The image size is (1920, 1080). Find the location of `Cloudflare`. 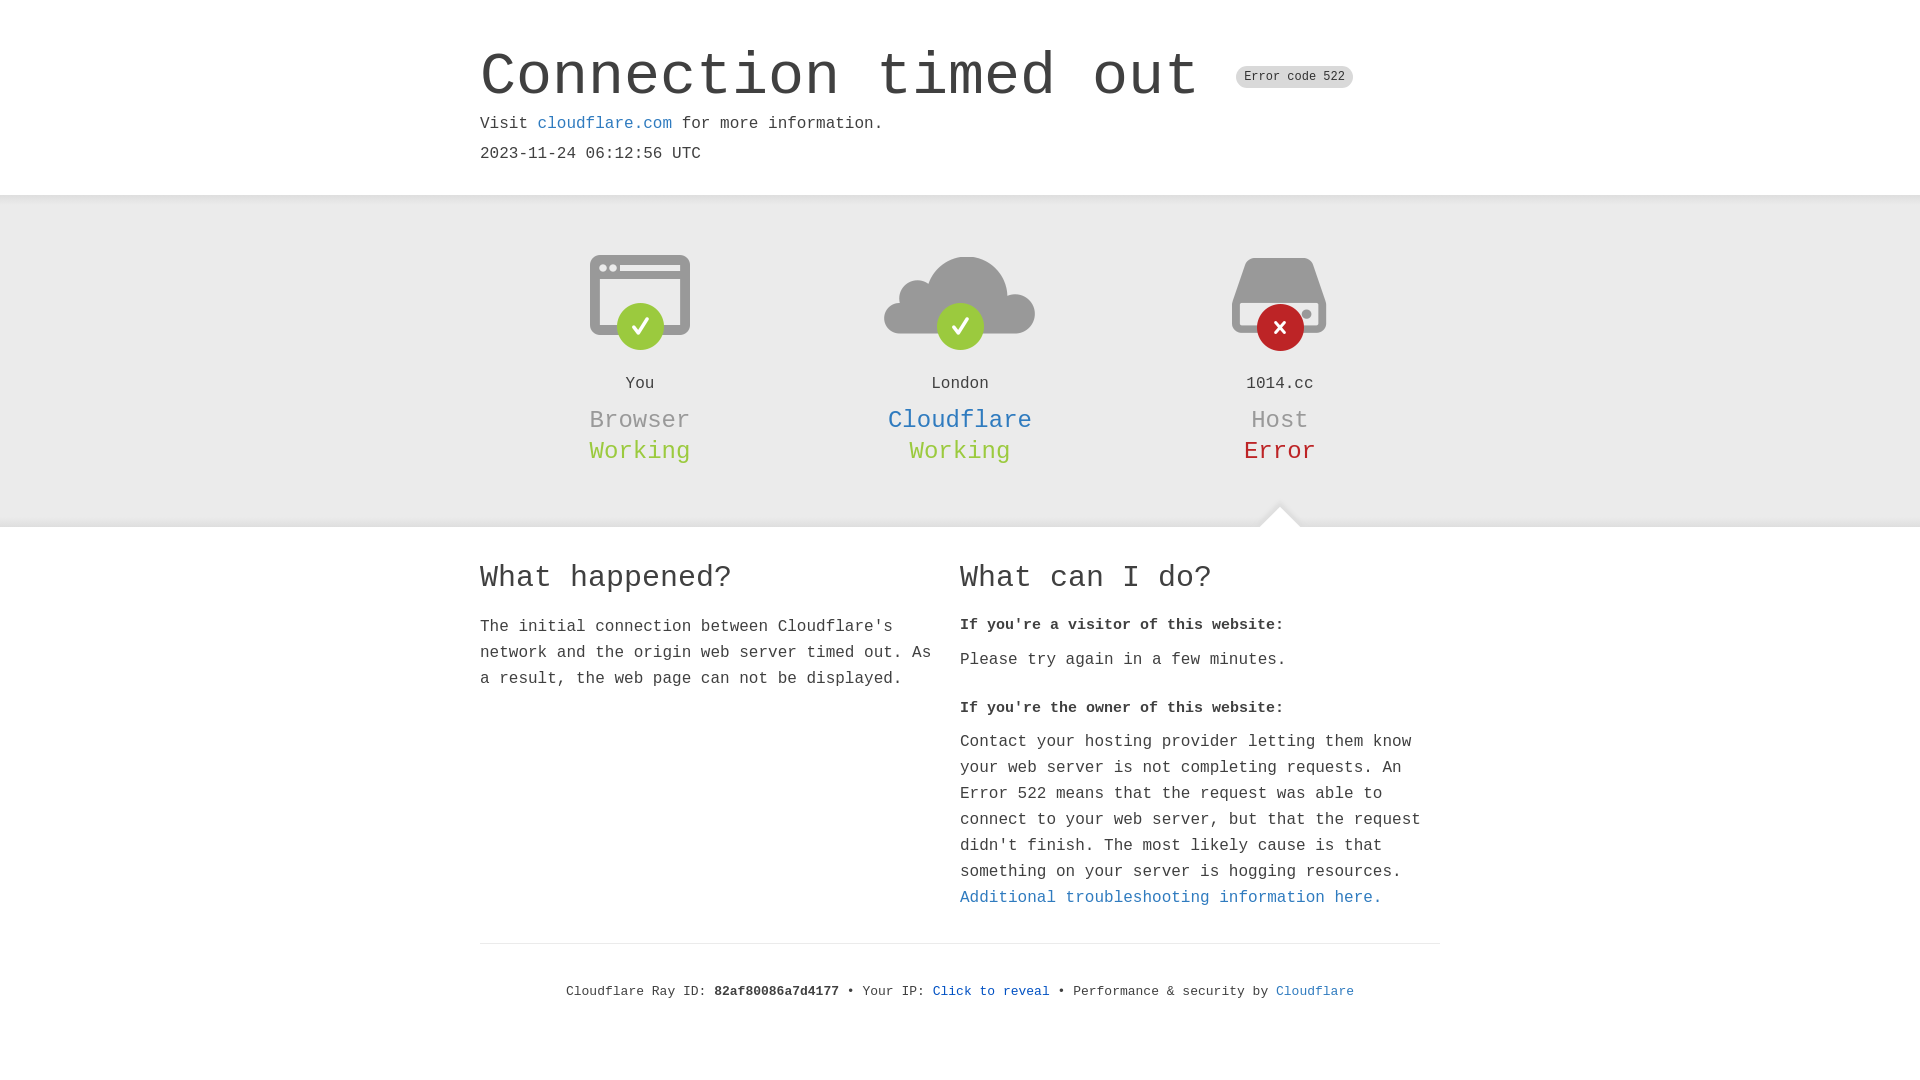

Cloudflare is located at coordinates (1315, 992).